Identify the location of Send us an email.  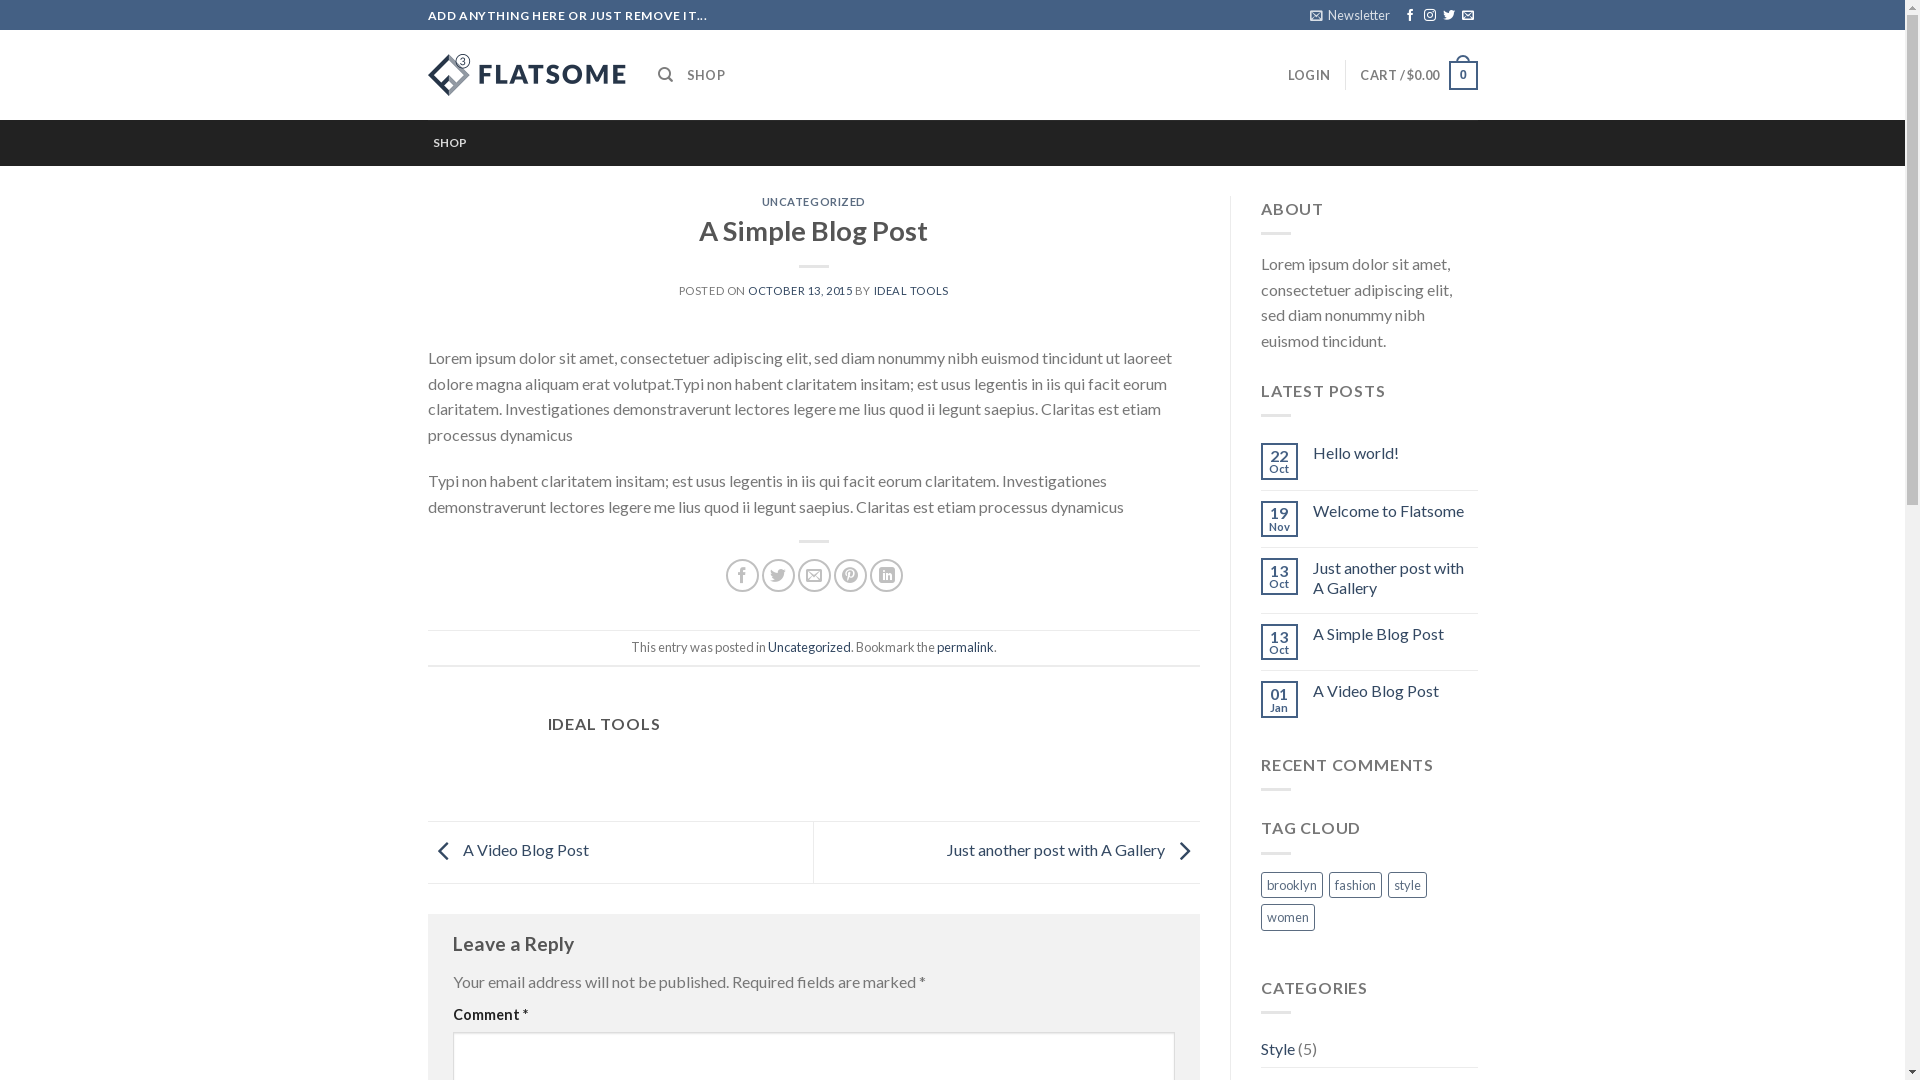
(1468, 16).